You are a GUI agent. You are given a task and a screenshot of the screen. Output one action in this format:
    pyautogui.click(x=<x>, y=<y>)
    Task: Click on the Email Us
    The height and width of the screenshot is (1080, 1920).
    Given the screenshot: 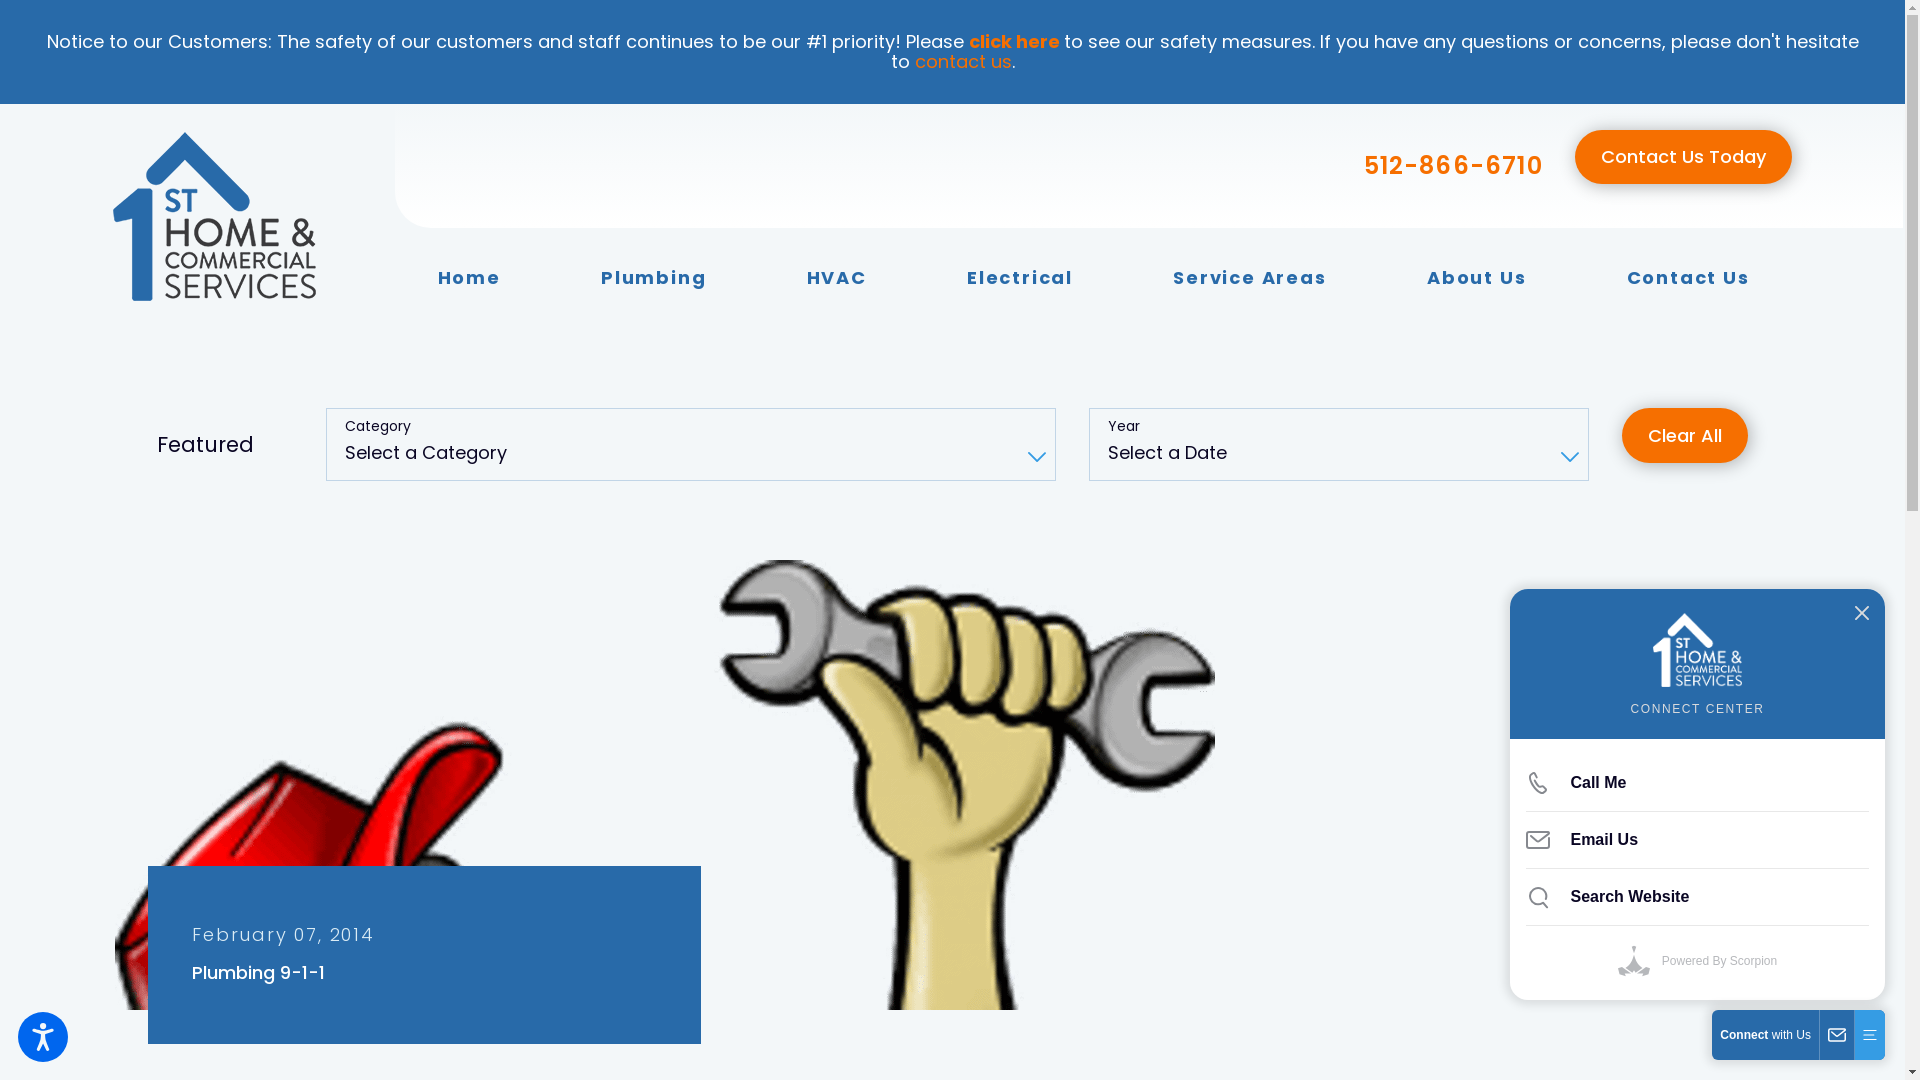 What is the action you would take?
    pyautogui.click(x=1698, y=840)
    